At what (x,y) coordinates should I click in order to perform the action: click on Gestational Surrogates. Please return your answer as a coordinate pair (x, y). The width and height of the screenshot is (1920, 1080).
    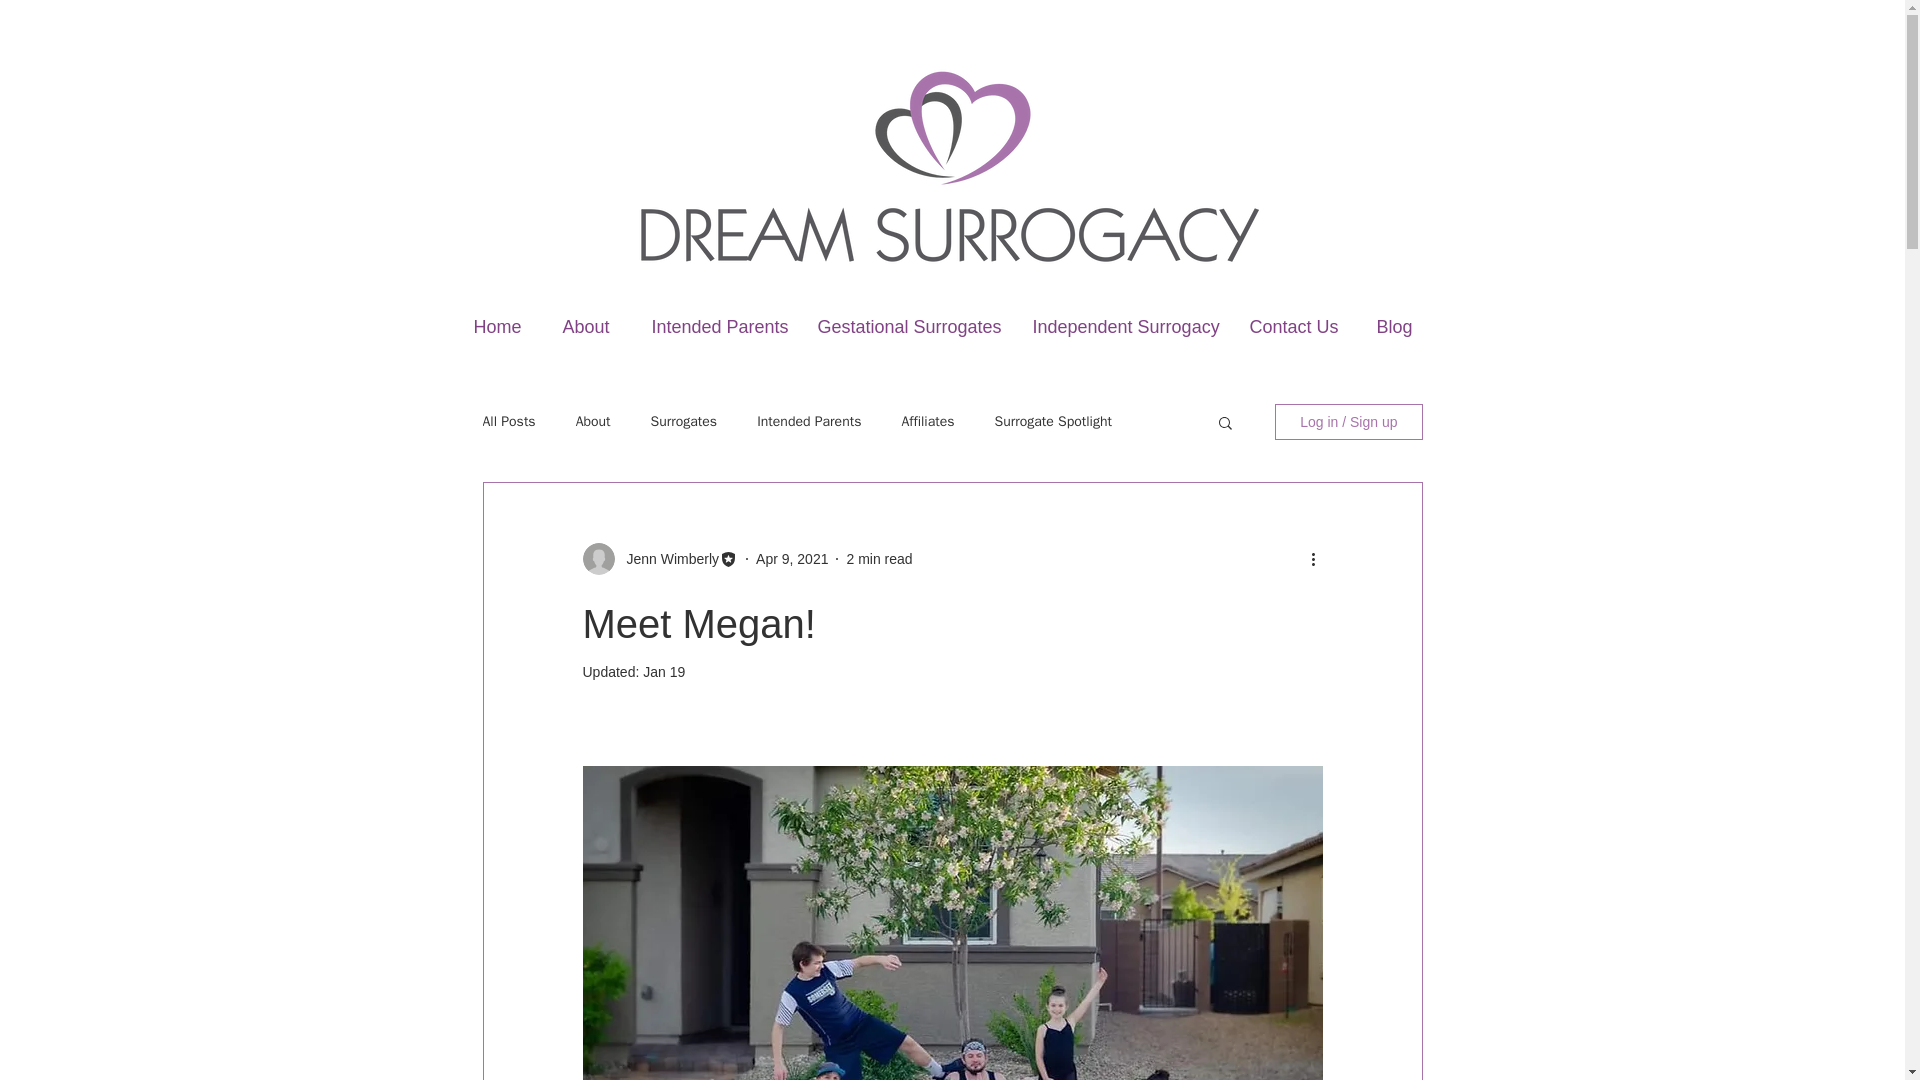
    Looking at the image, I should click on (910, 327).